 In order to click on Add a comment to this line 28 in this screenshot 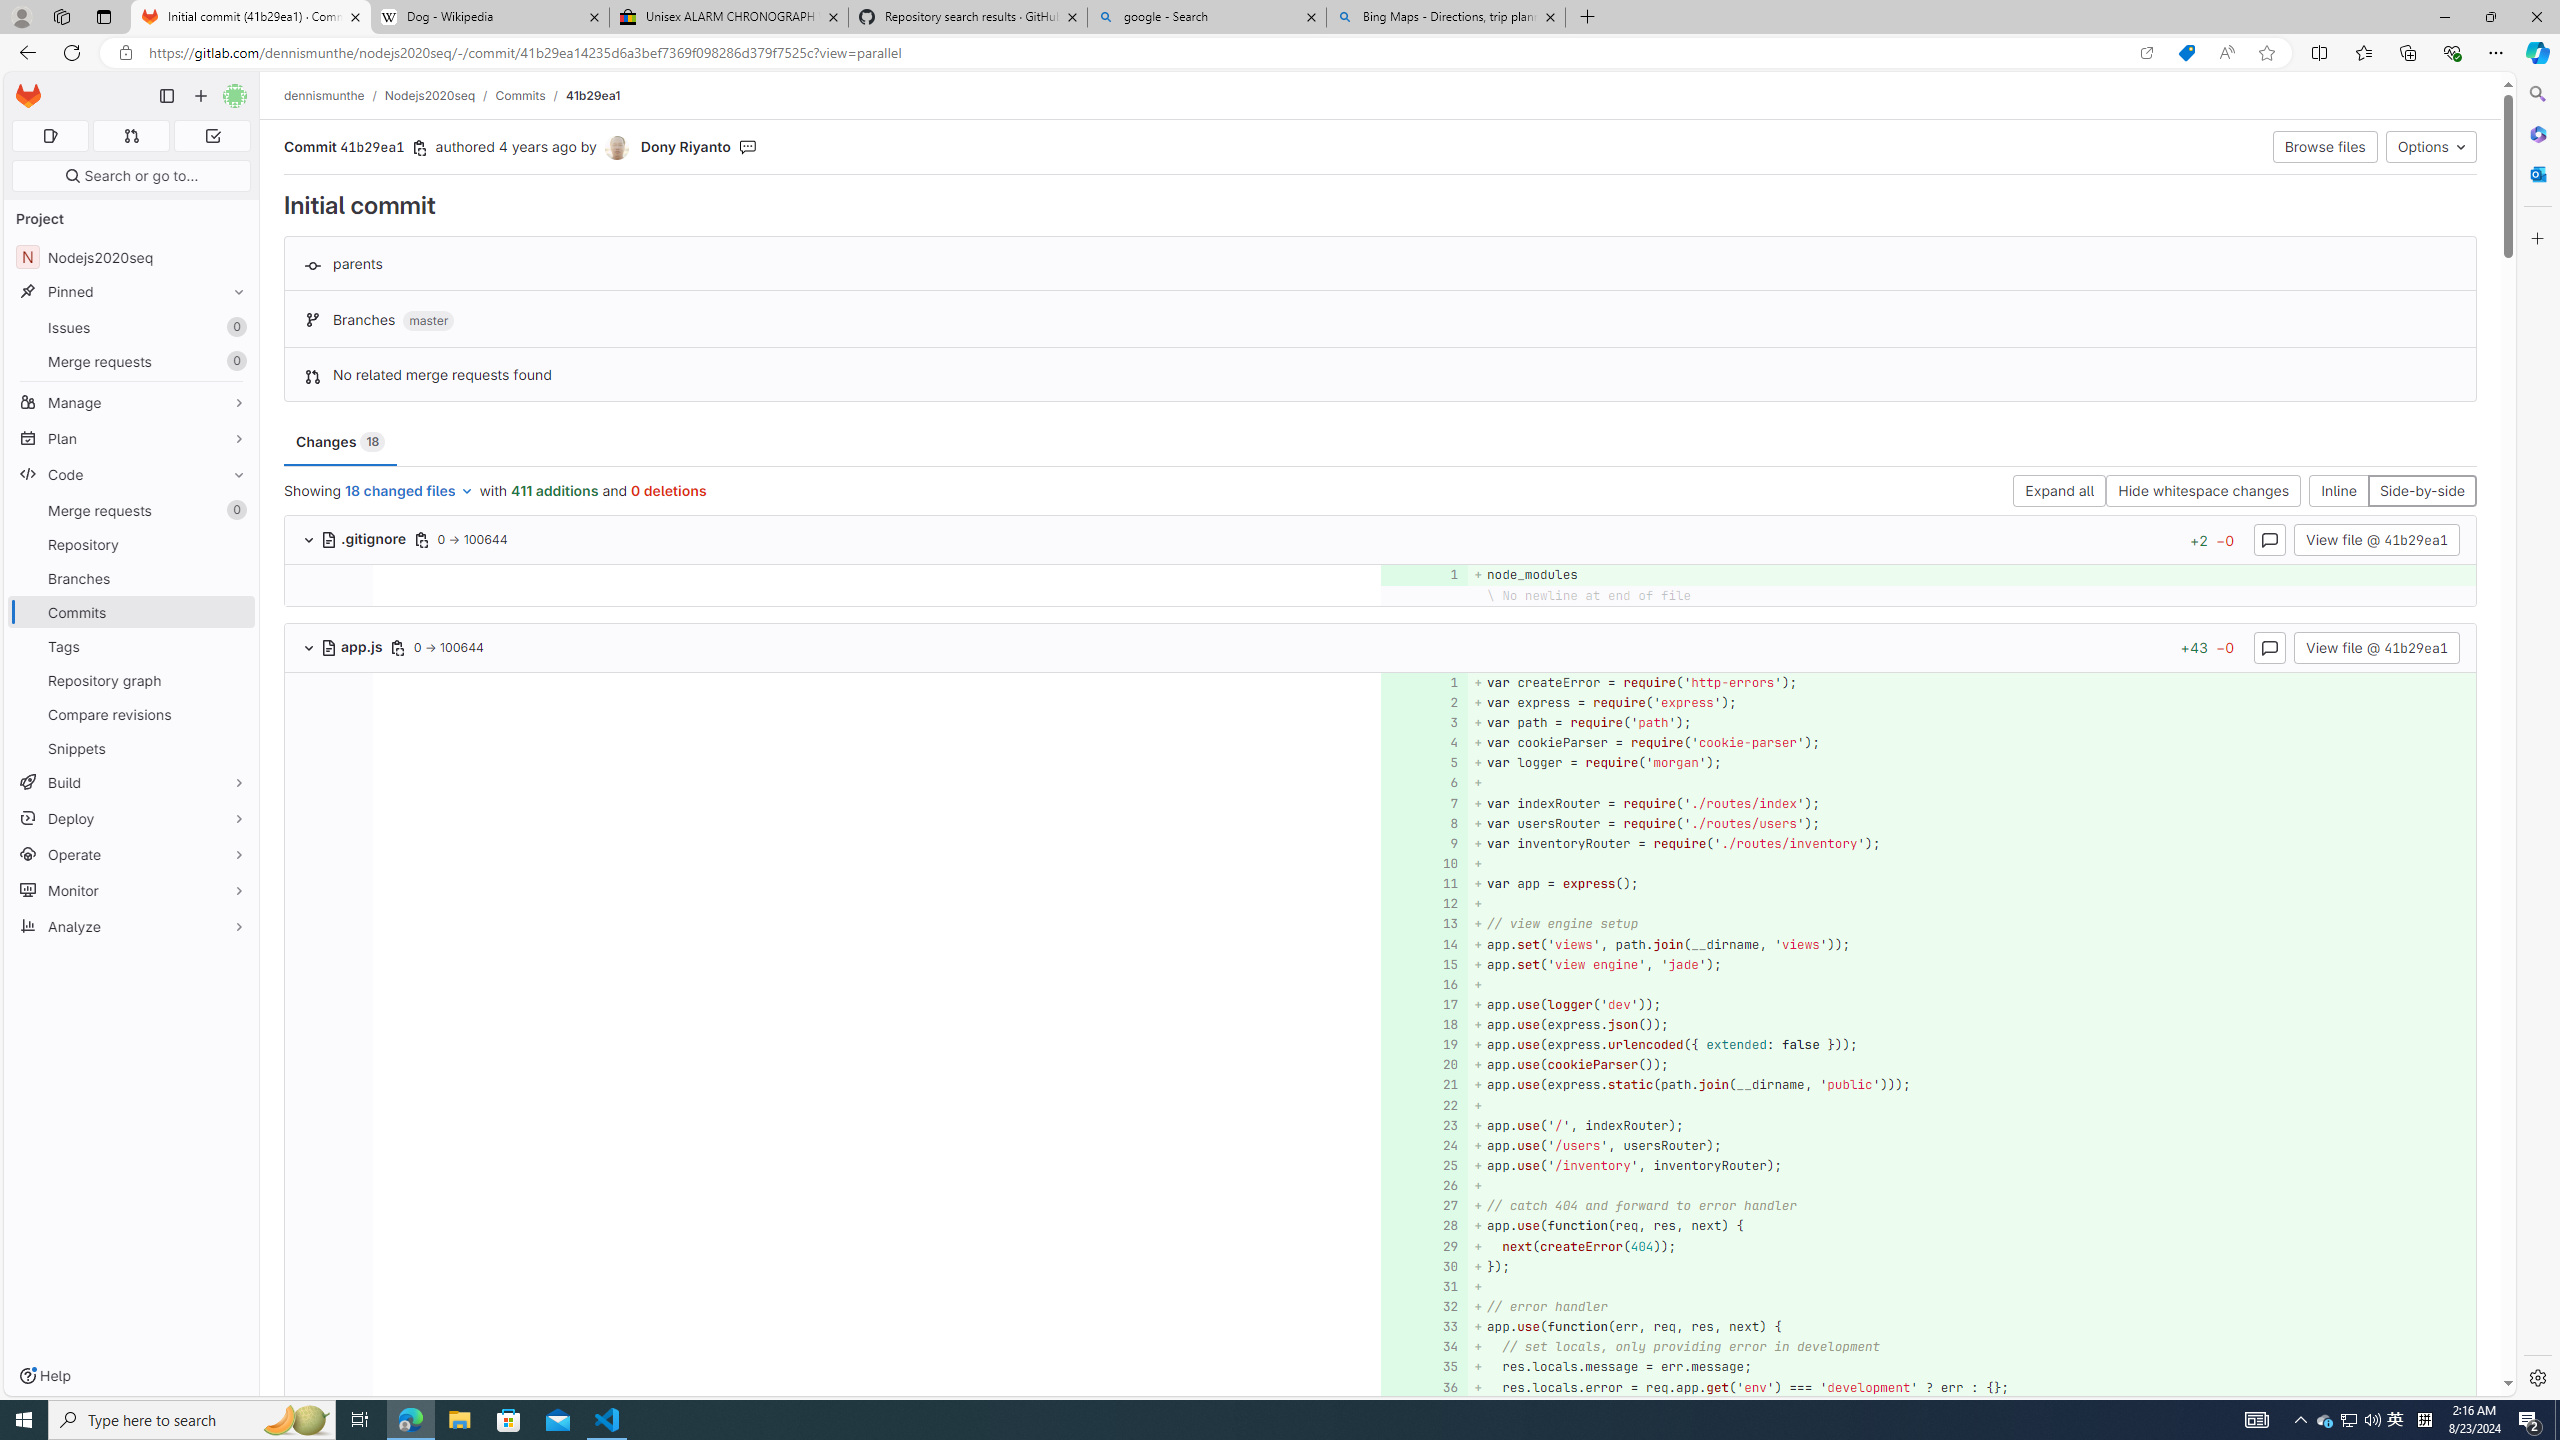, I will do `click(1424, 1226)`.